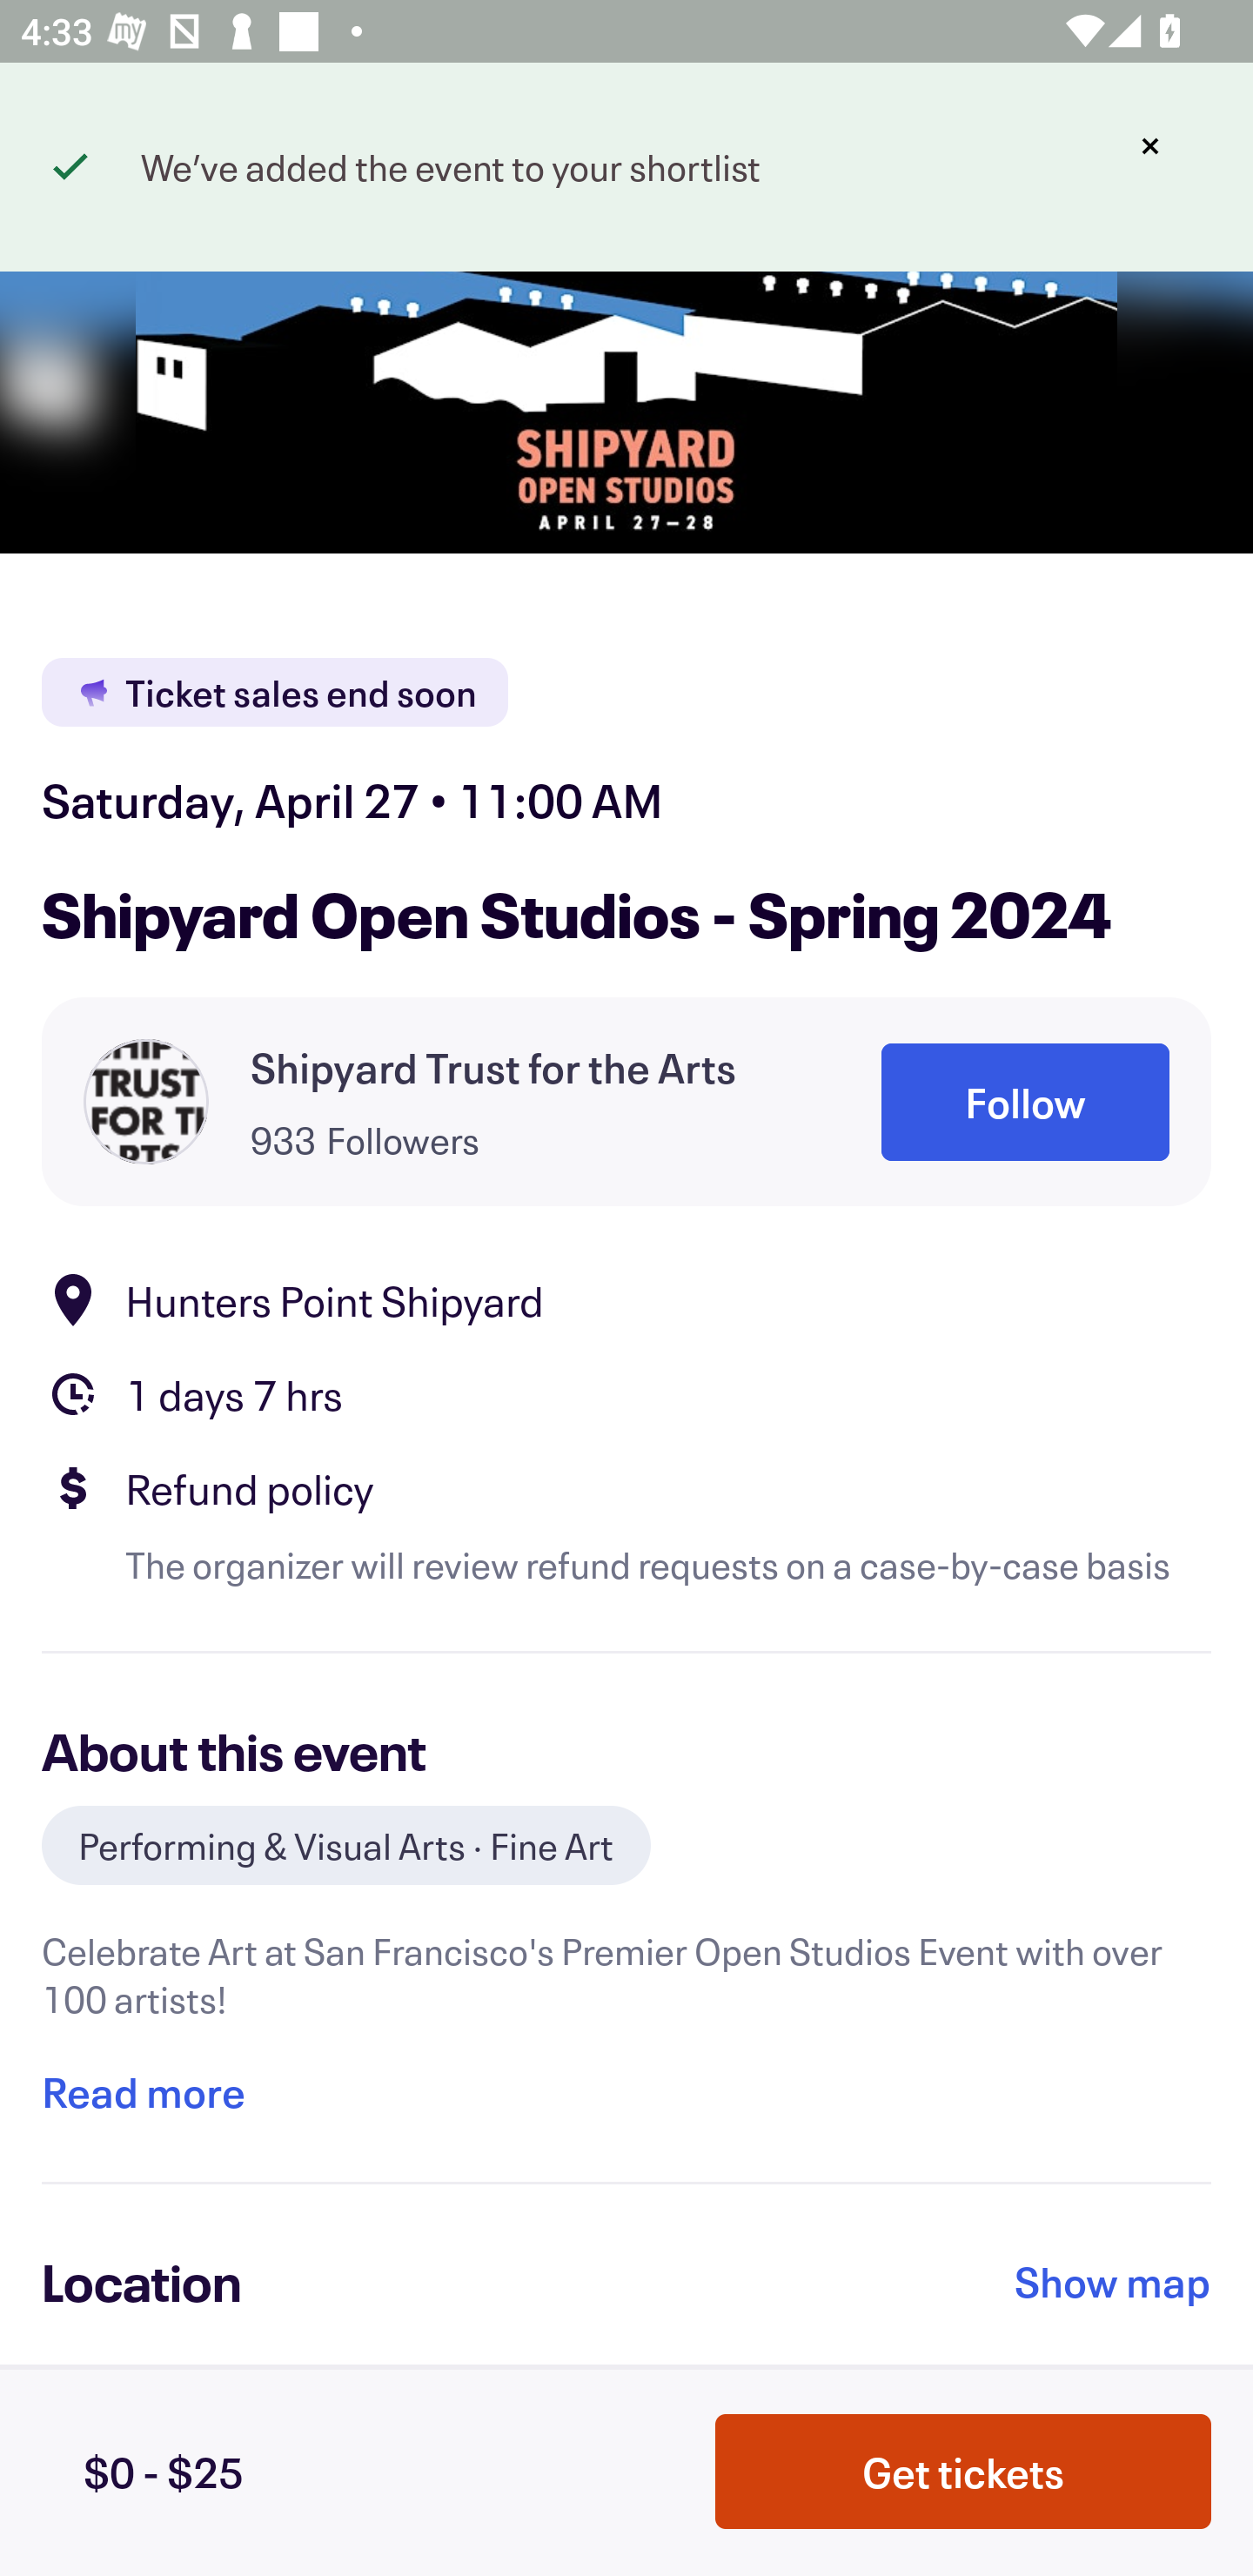 This screenshot has width=1253, height=2576. Describe the element at coordinates (1034, 155) in the screenshot. I see `More` at that location.